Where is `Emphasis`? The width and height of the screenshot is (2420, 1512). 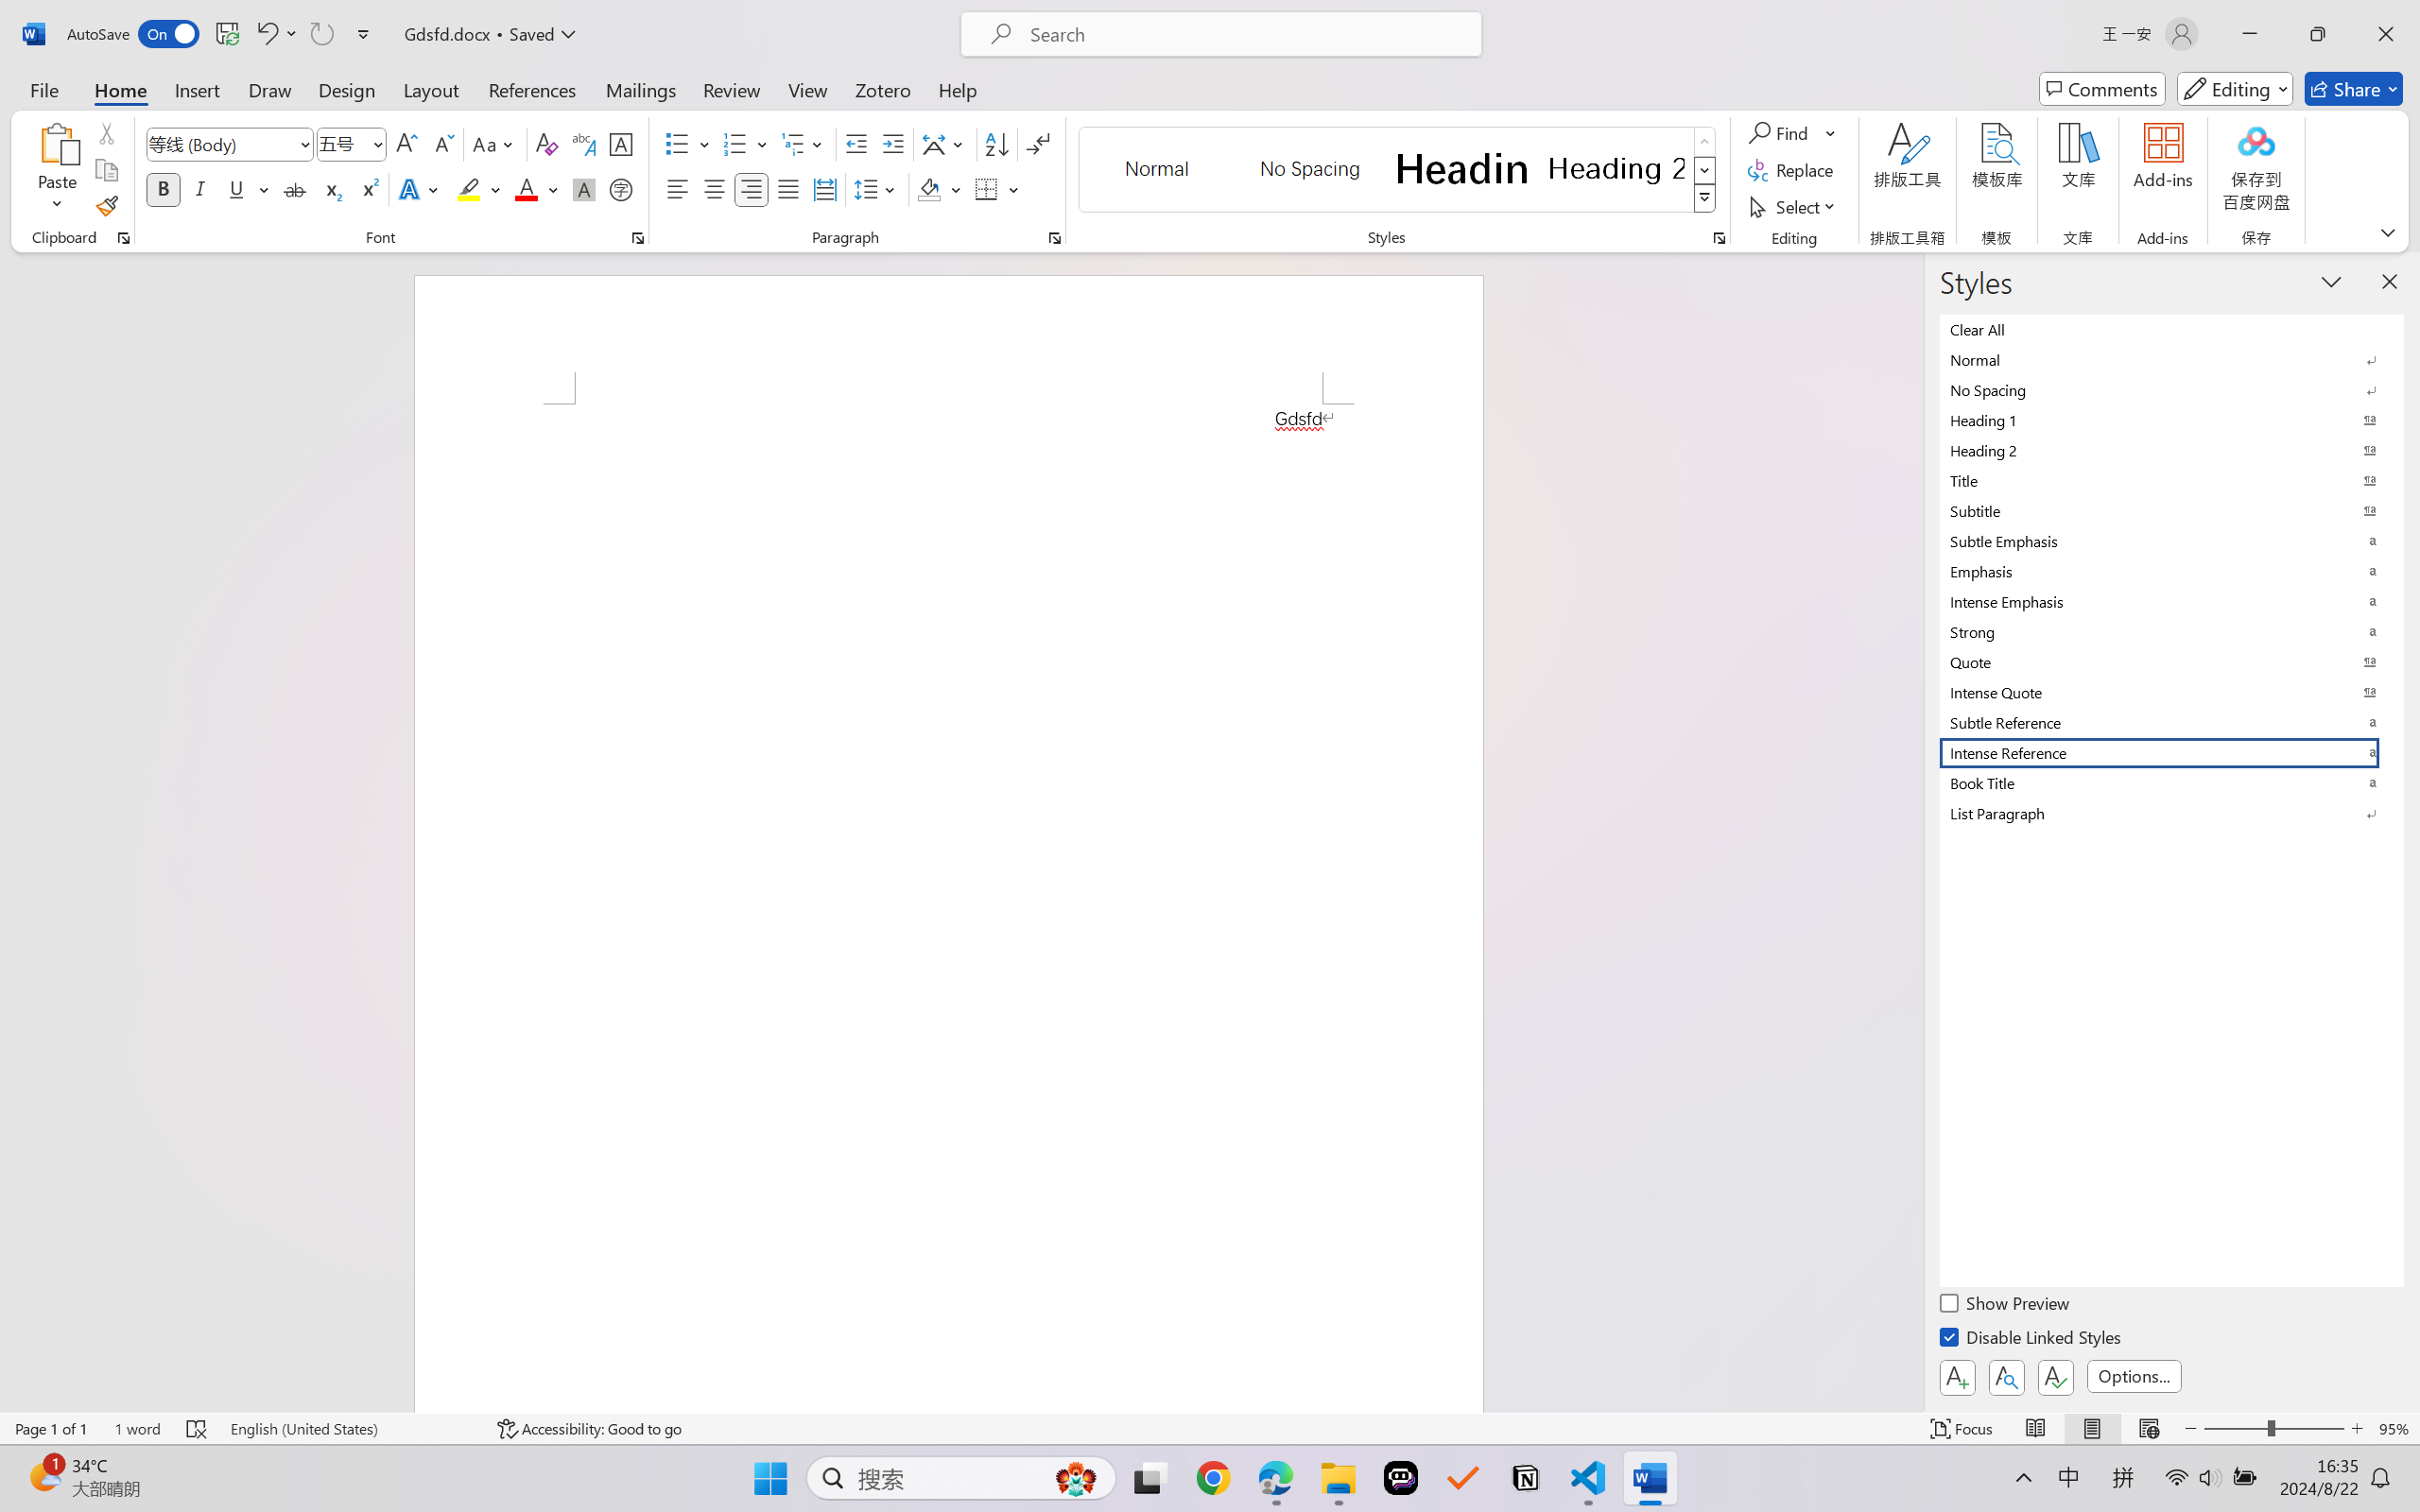 Emphasis is located at coordinates (2172, 571).